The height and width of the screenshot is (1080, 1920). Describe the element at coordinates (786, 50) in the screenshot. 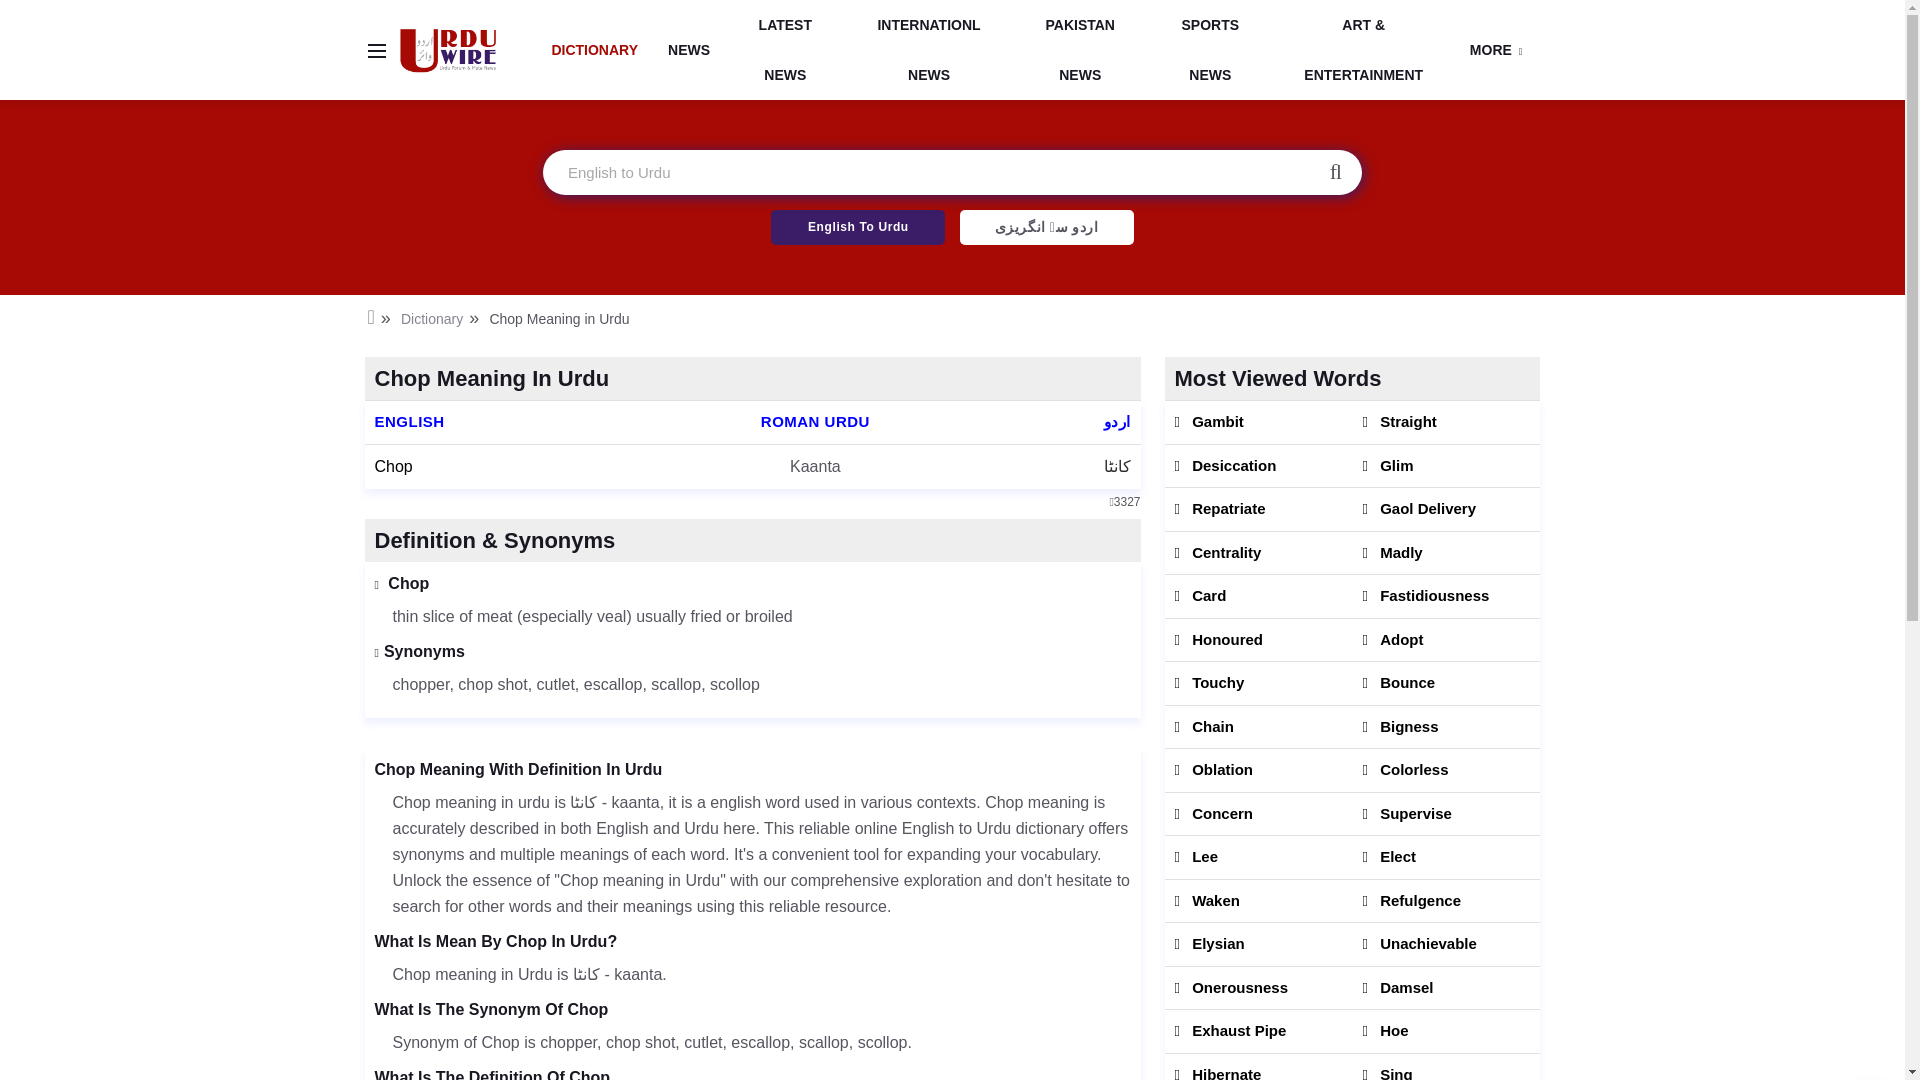

I see `LATEST NEWS` at that location.